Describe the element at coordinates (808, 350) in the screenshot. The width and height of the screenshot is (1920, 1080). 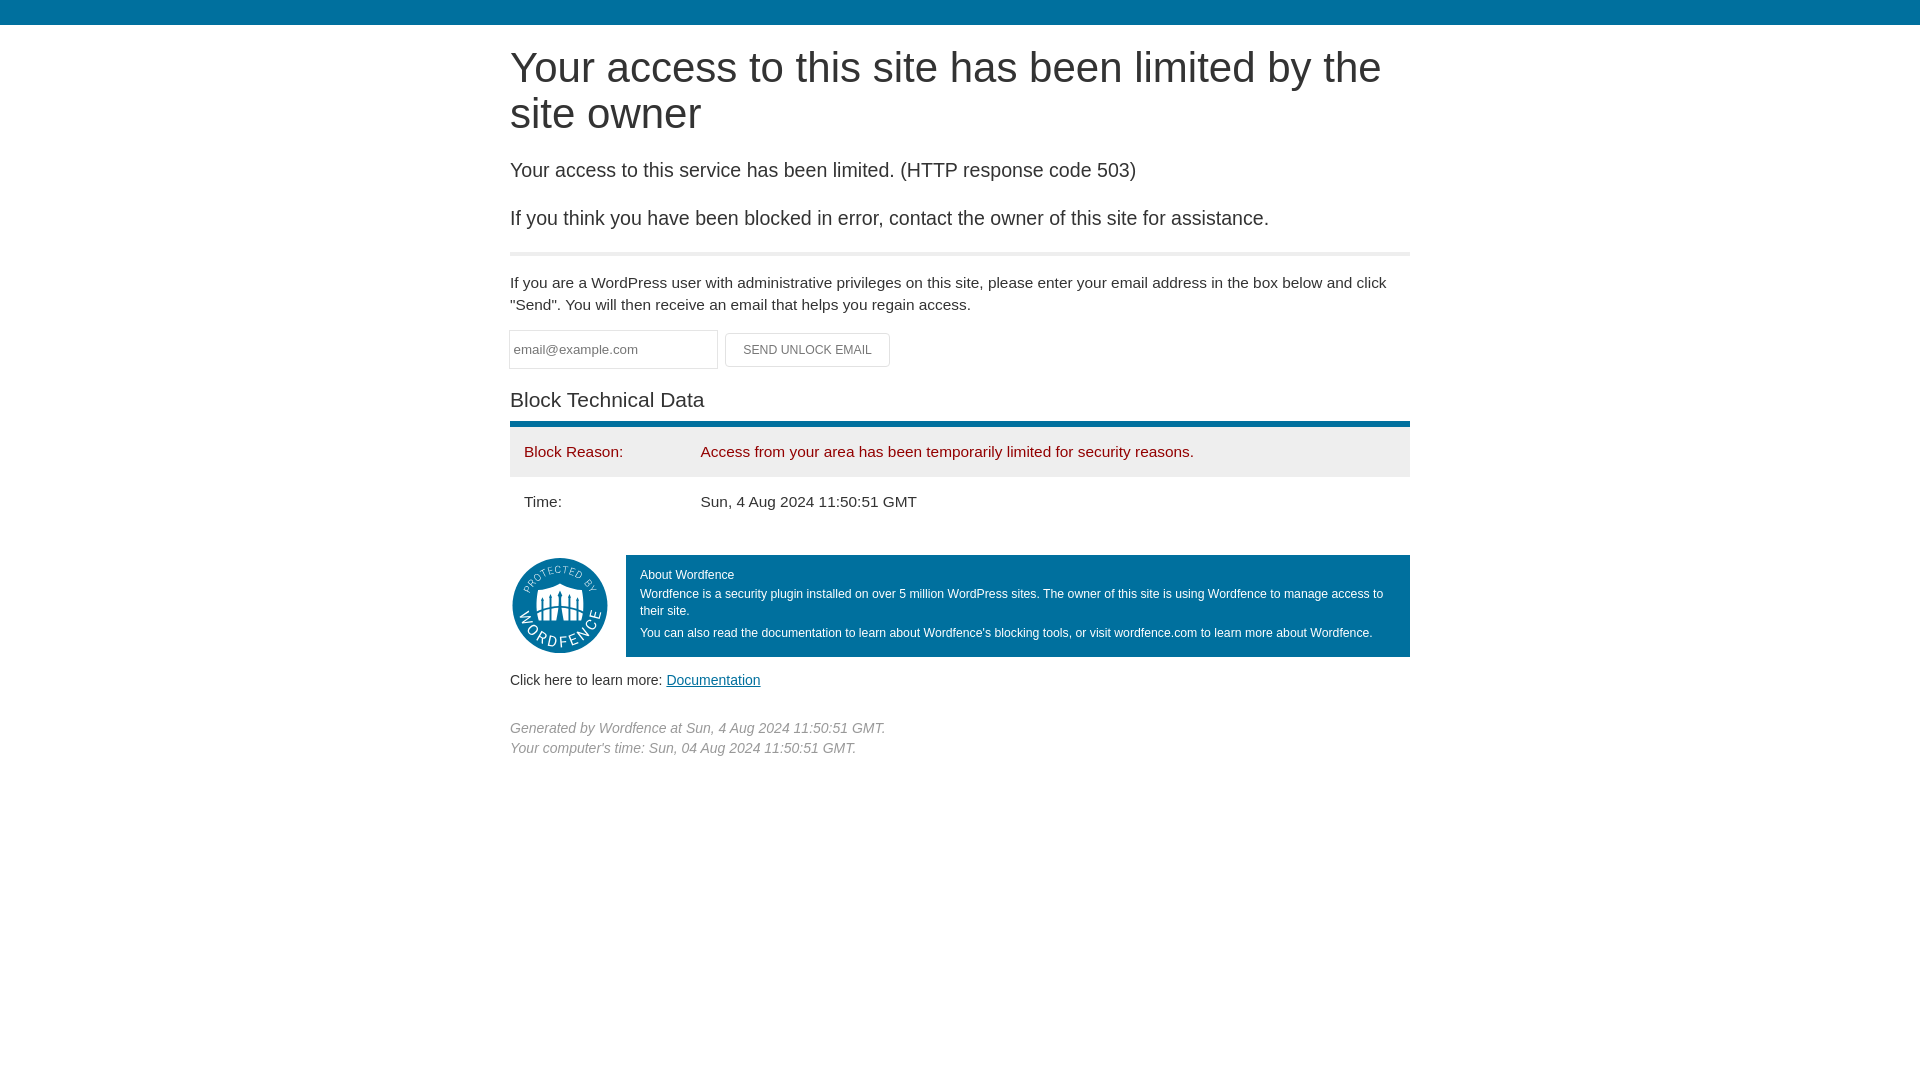
I see `Send Unlock Email` at that location.